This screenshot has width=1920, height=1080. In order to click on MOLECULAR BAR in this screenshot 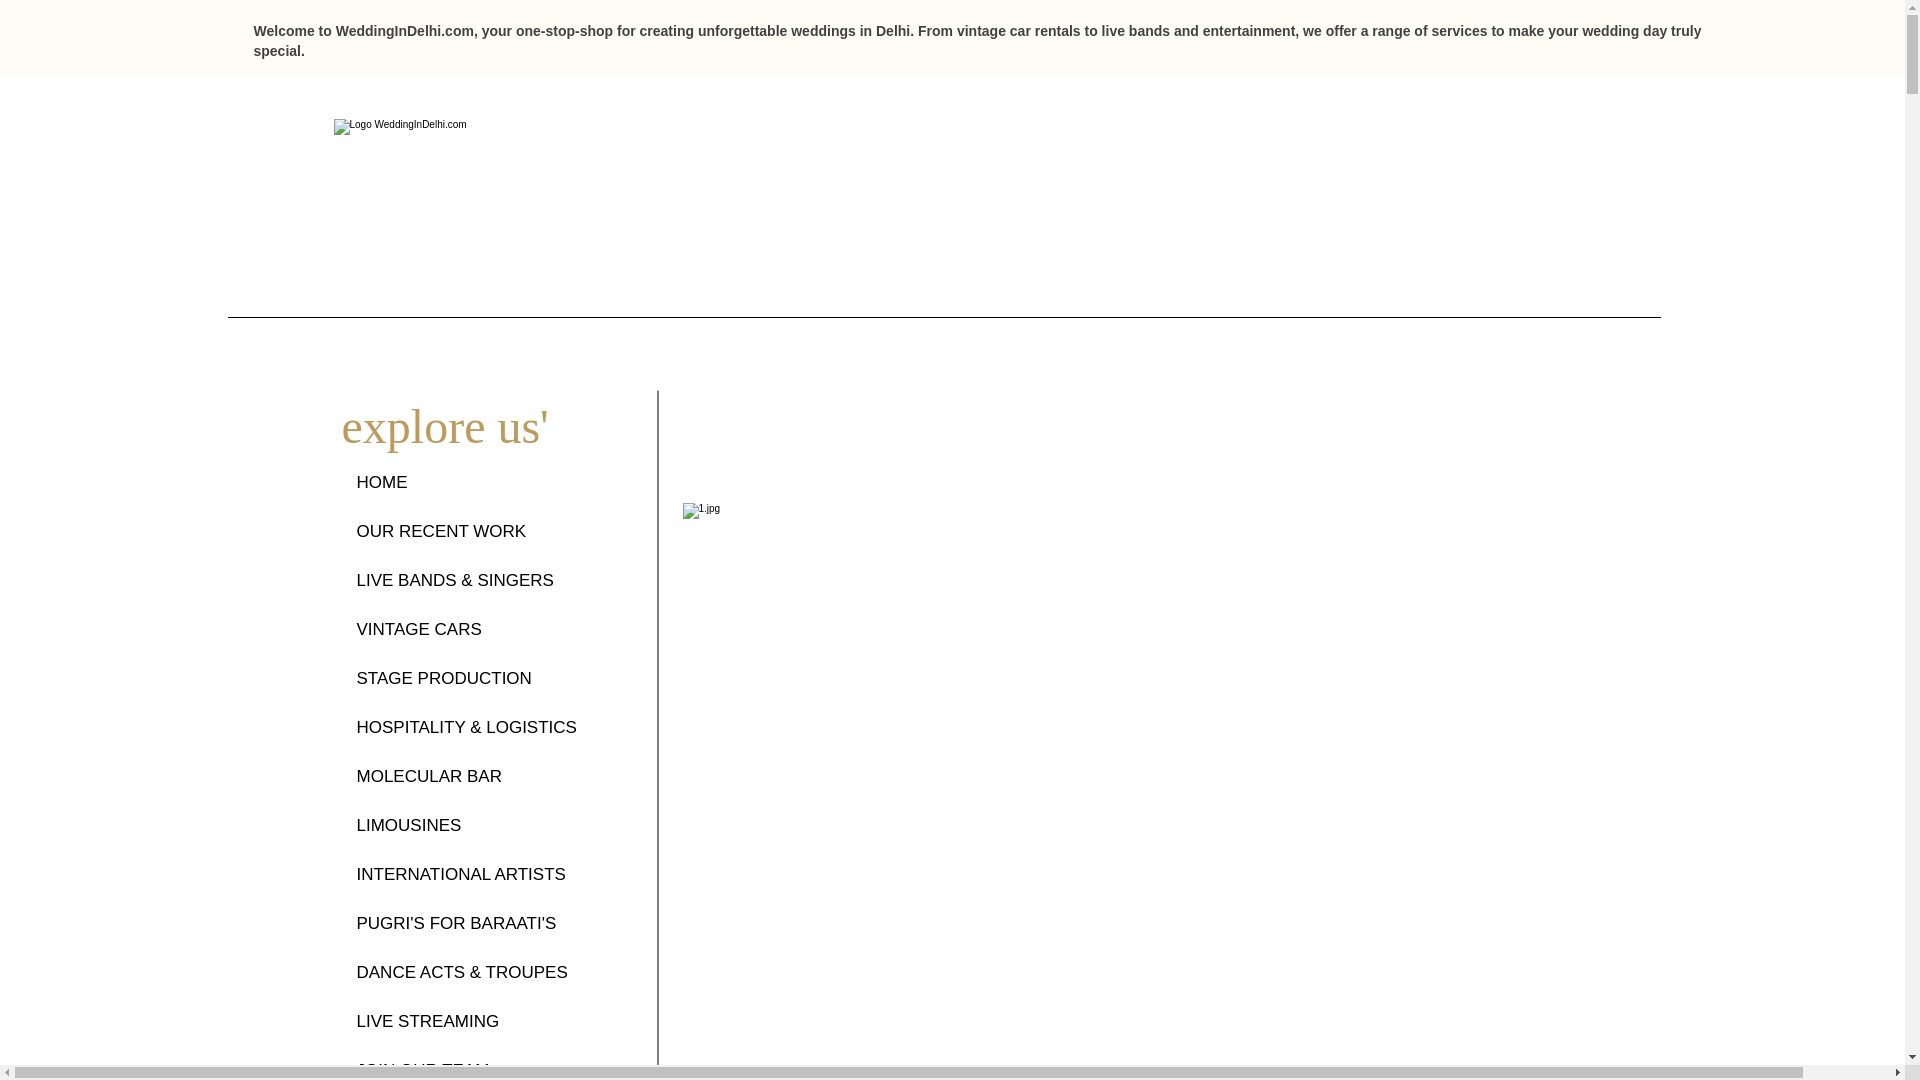, I will do `click(488, 776)`.